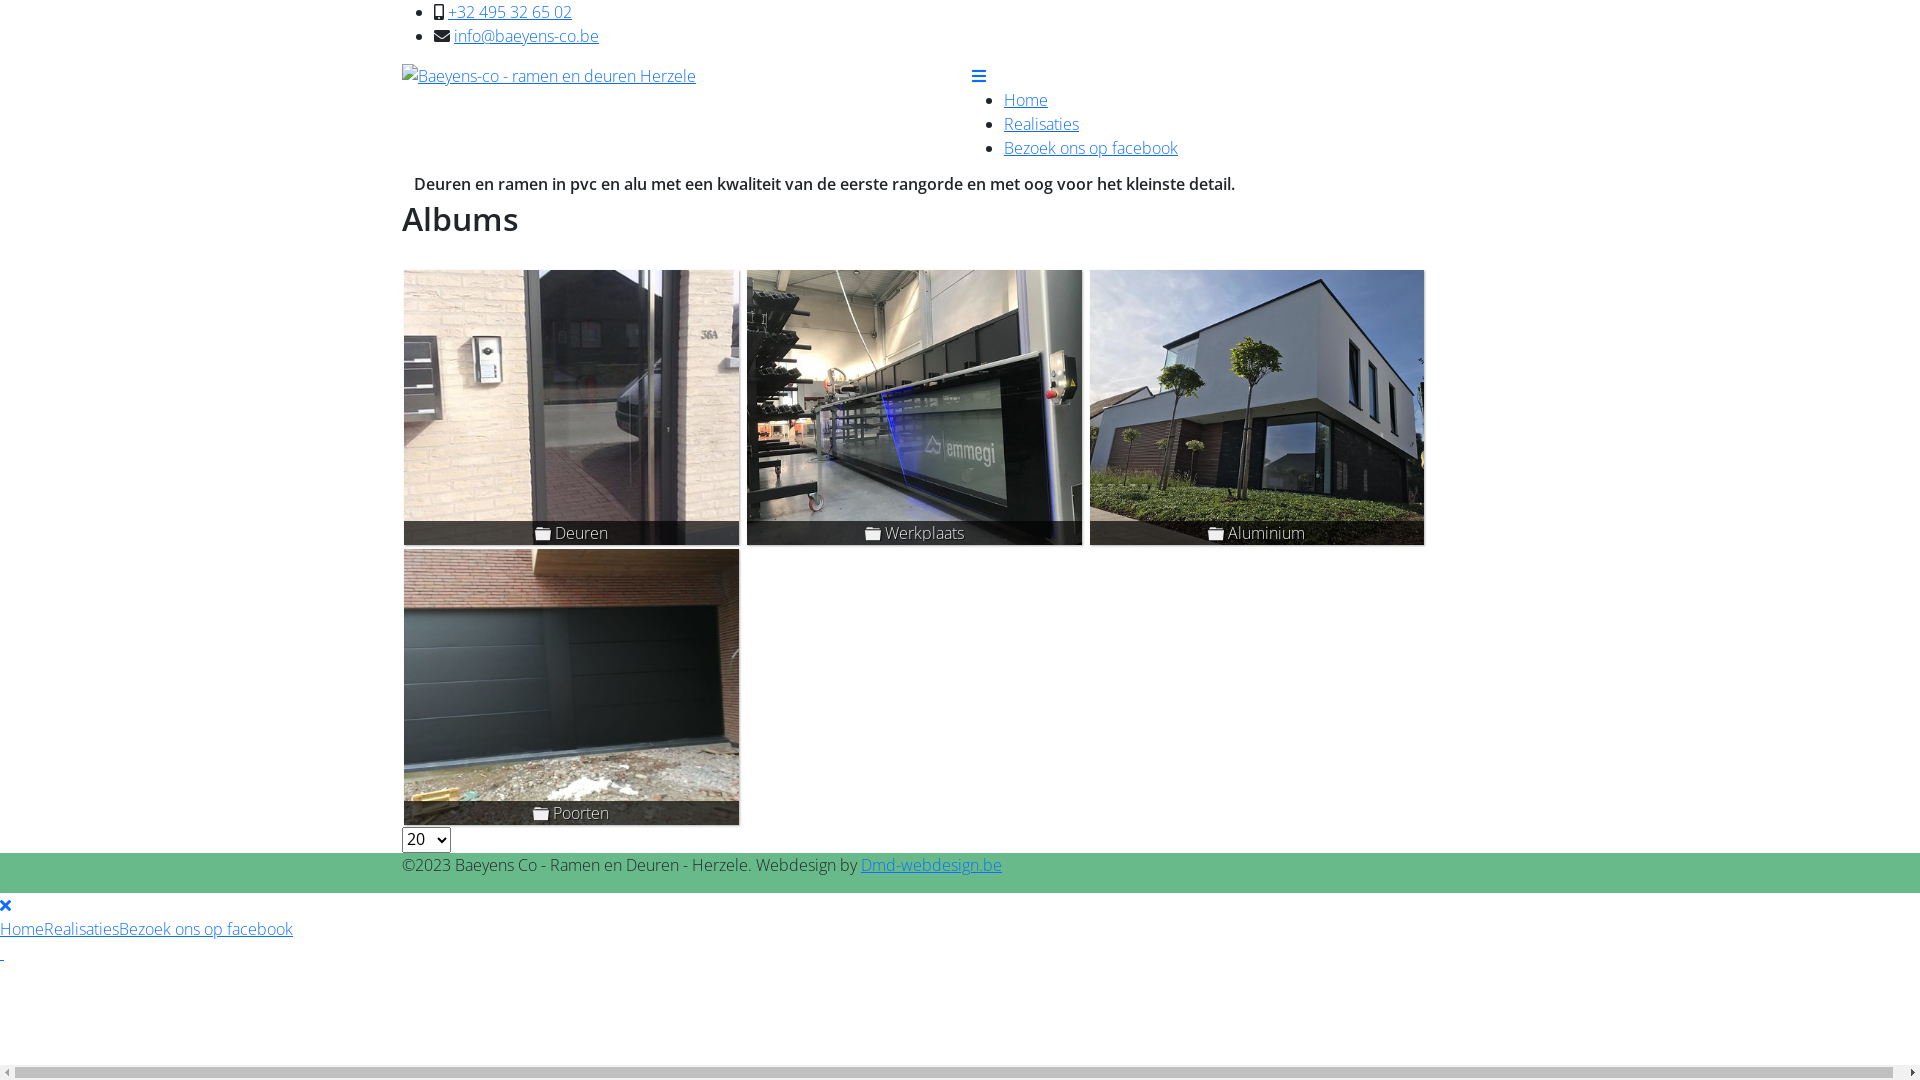 The height and width of the screenshot is (1080, 1920). Describe the element at coordinates (1026, 100) in the screenshot. I see `Home` at that location.